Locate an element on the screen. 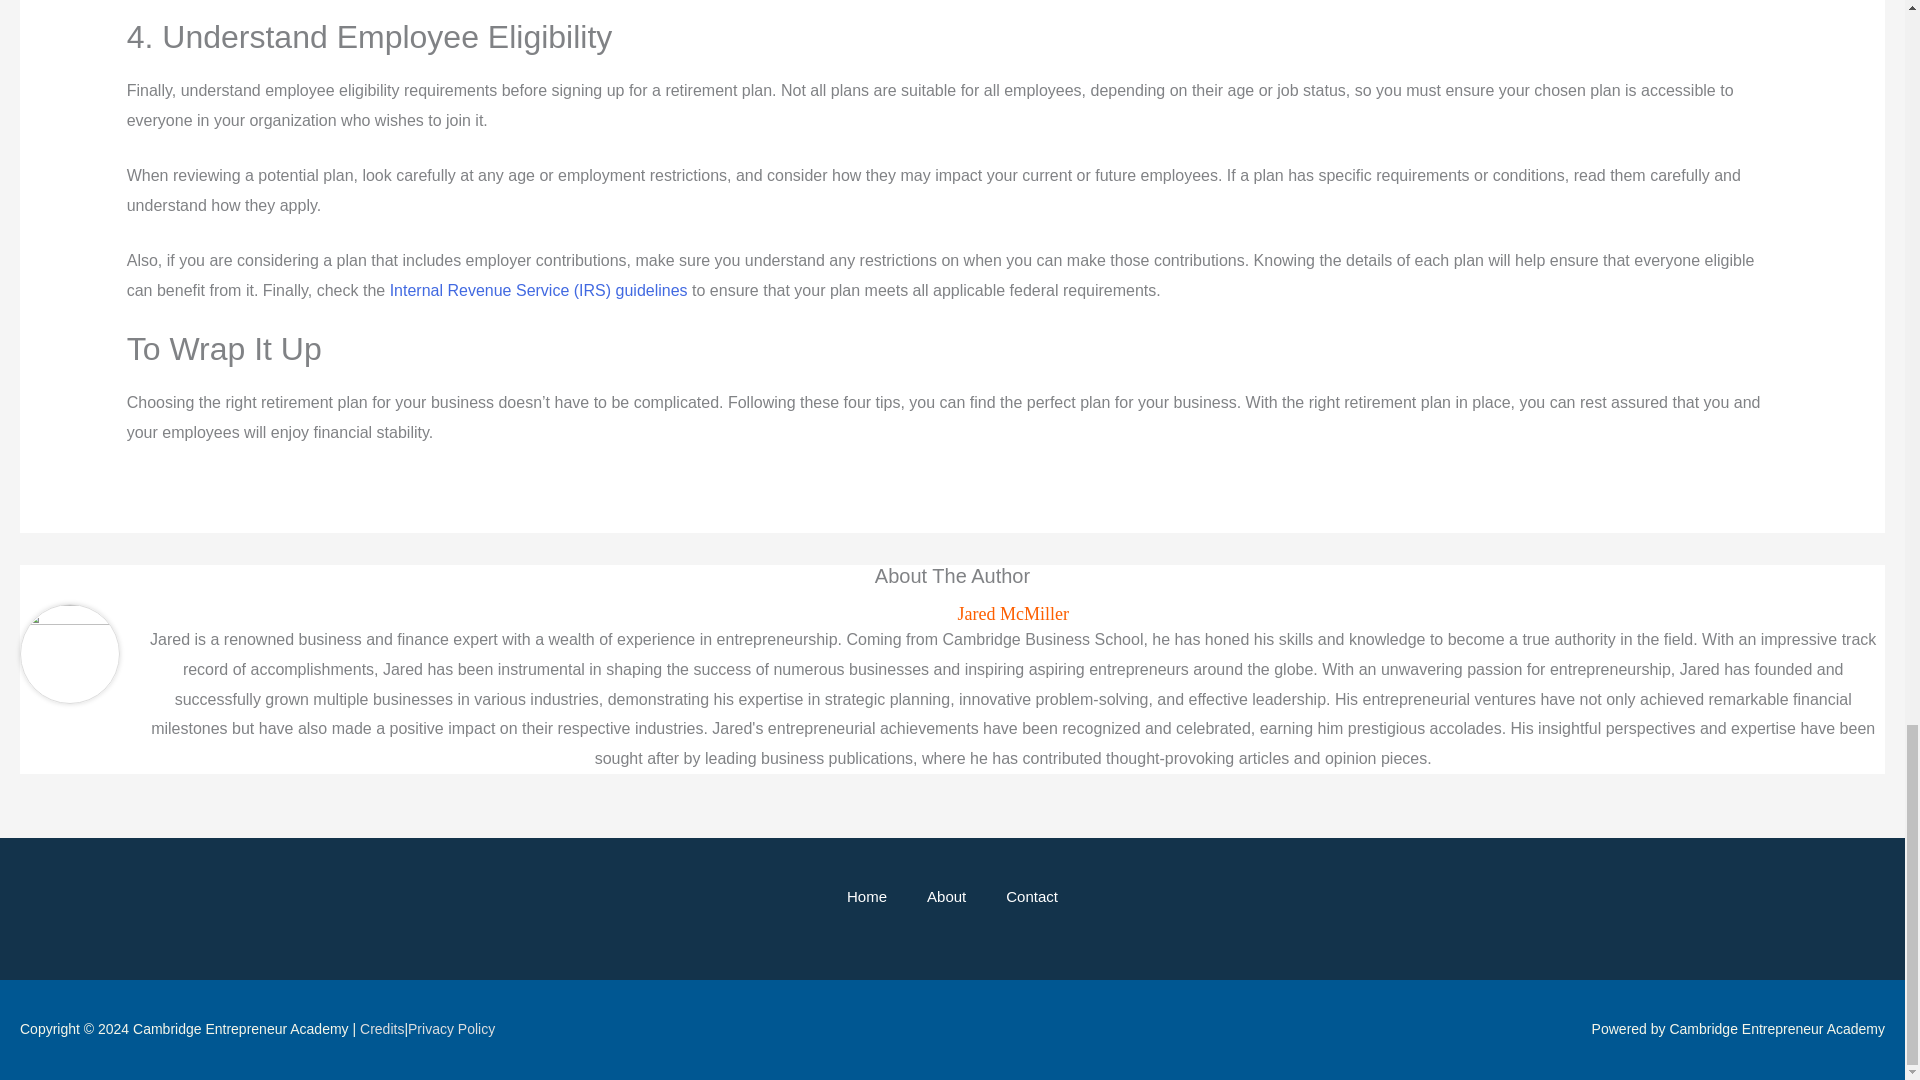  Privacy Policy is located at coordinates (451, 1028).